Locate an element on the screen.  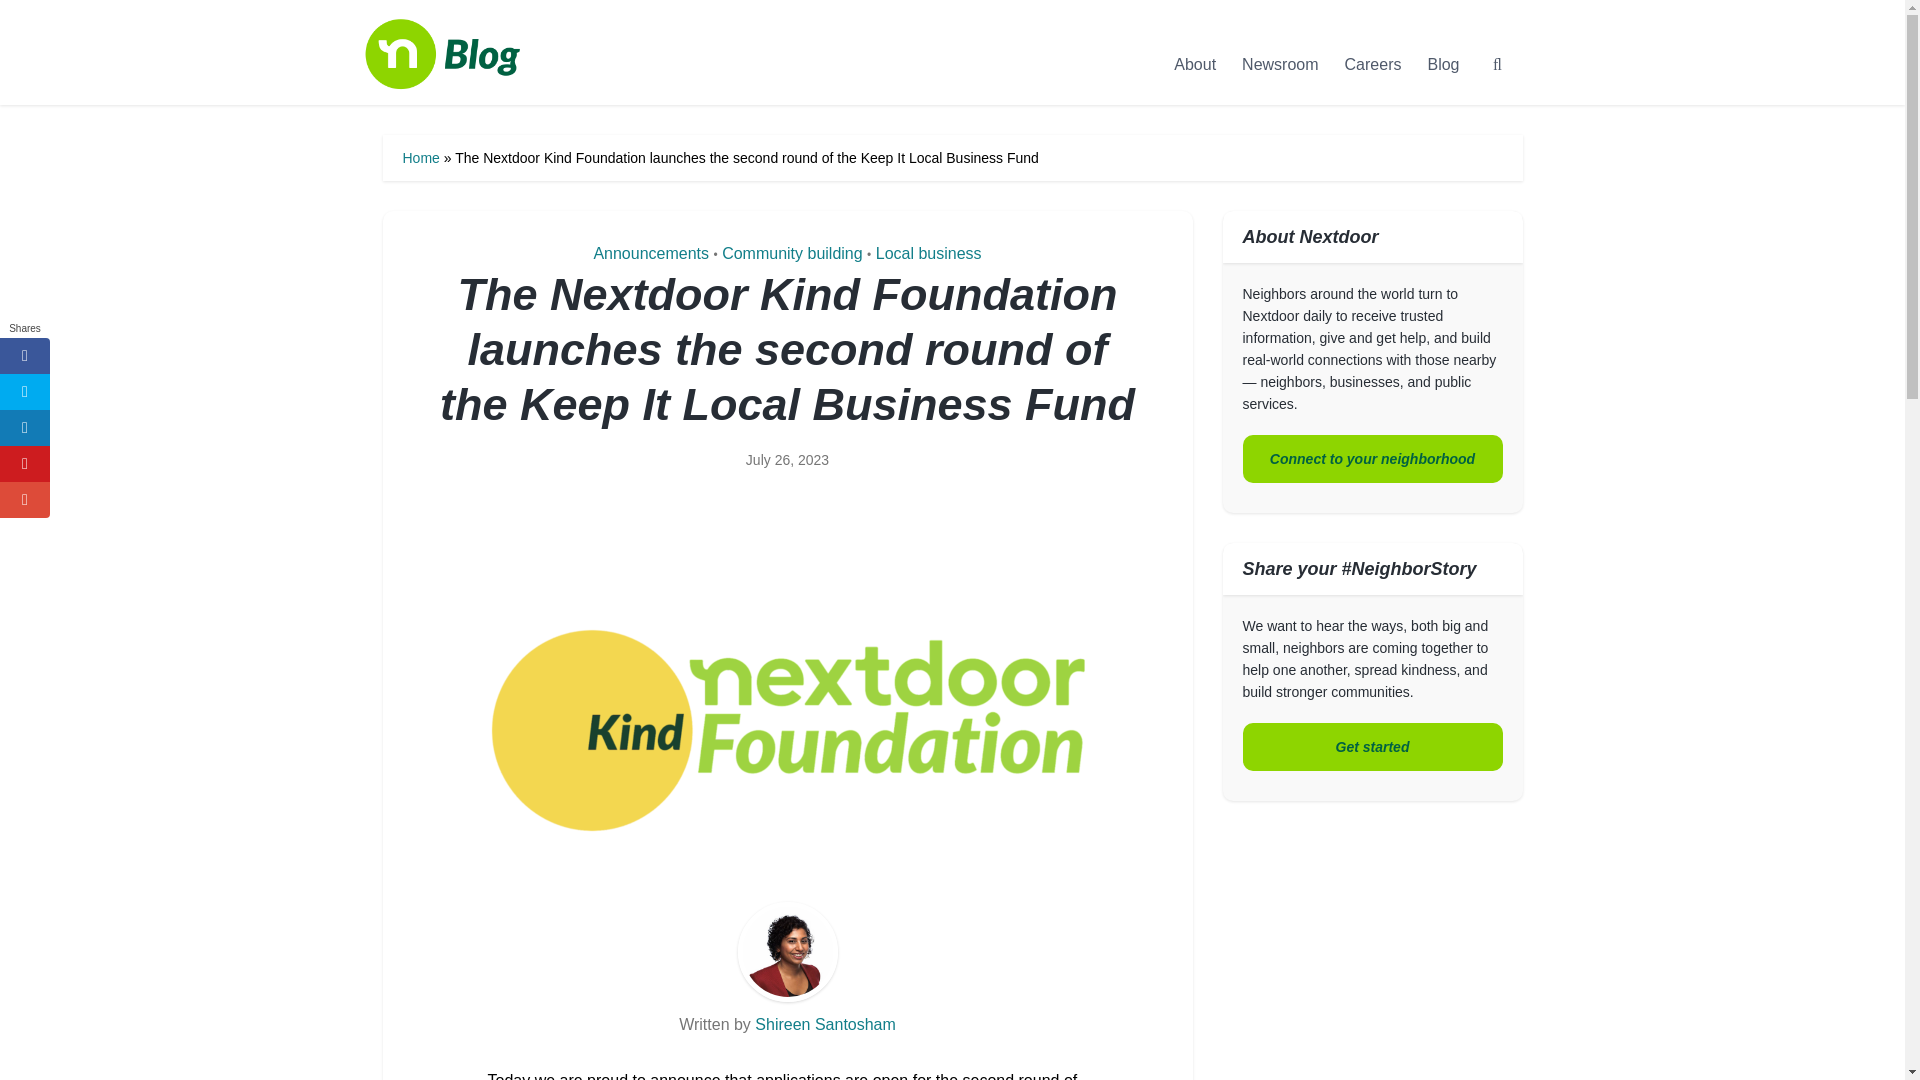
Get started is located at coordinates (1372, 746).